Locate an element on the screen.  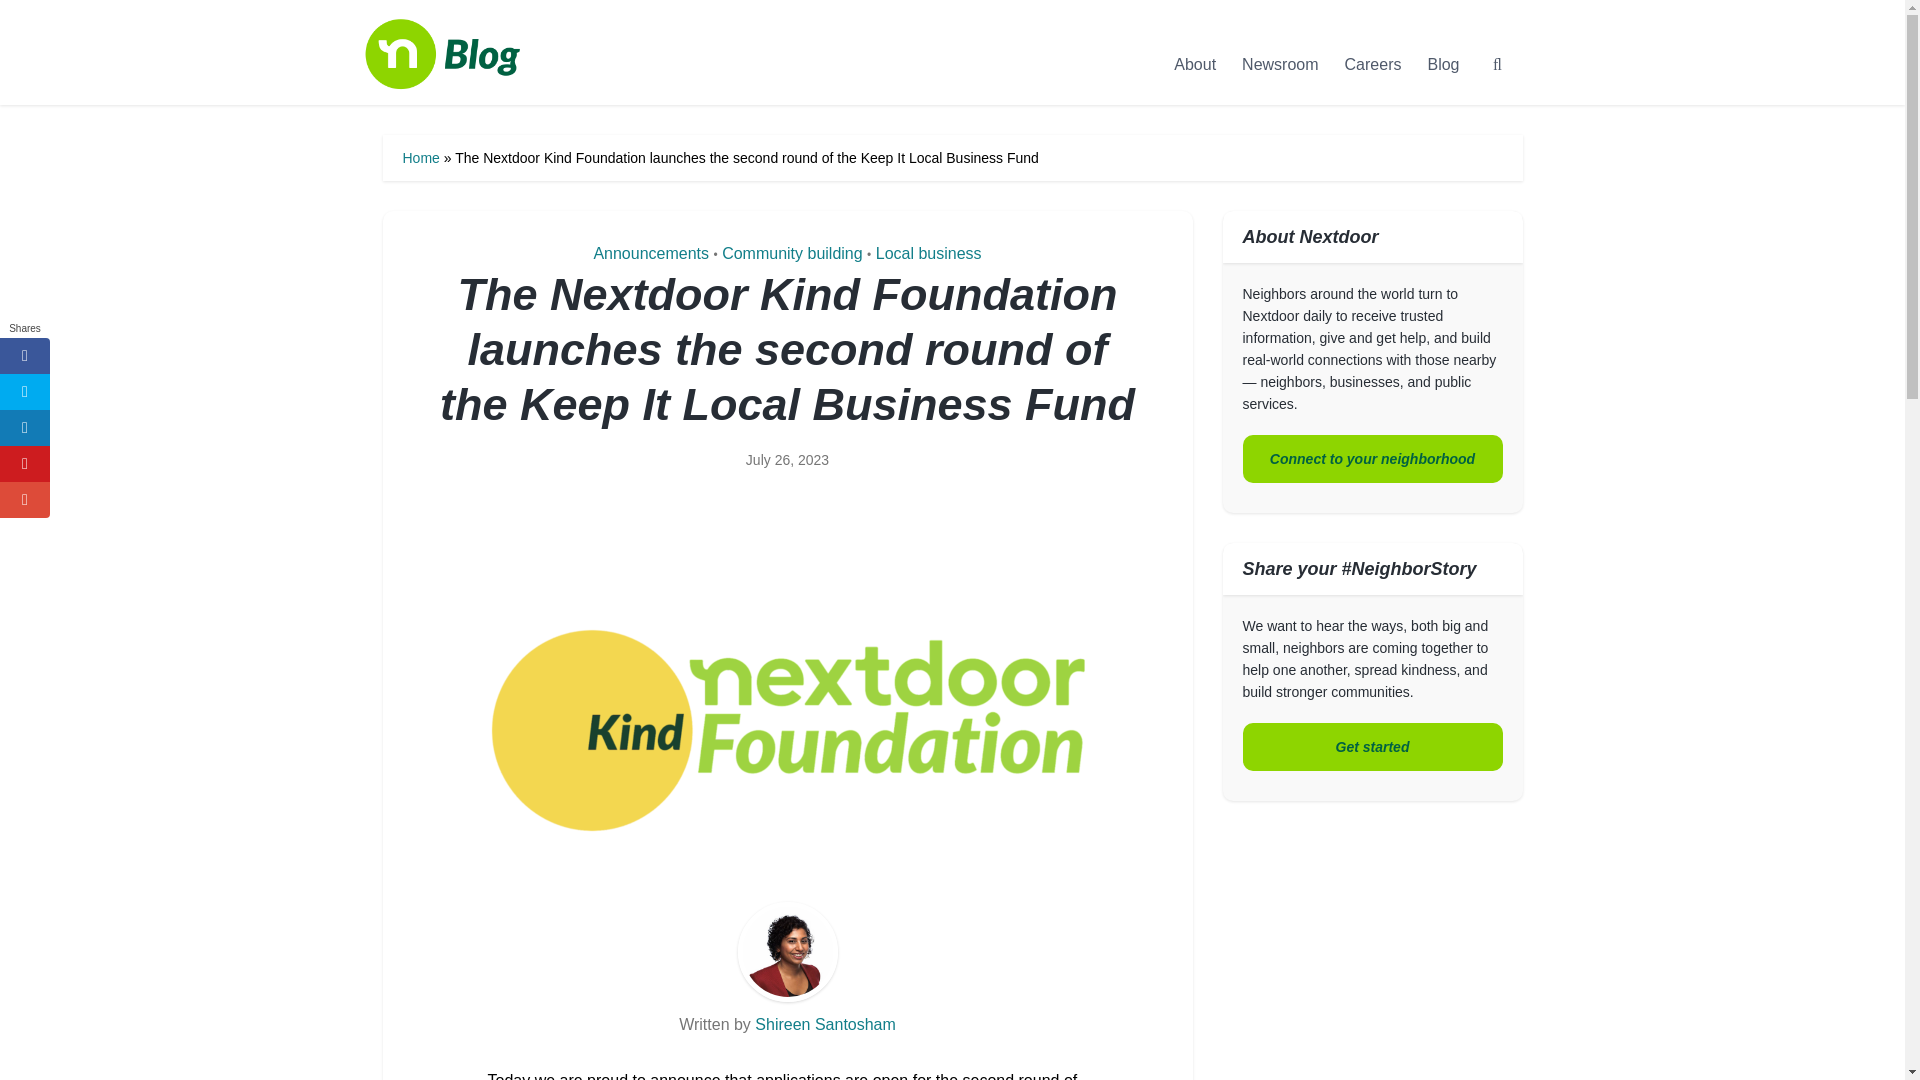
Get started is located at coordinates (1372, 746).